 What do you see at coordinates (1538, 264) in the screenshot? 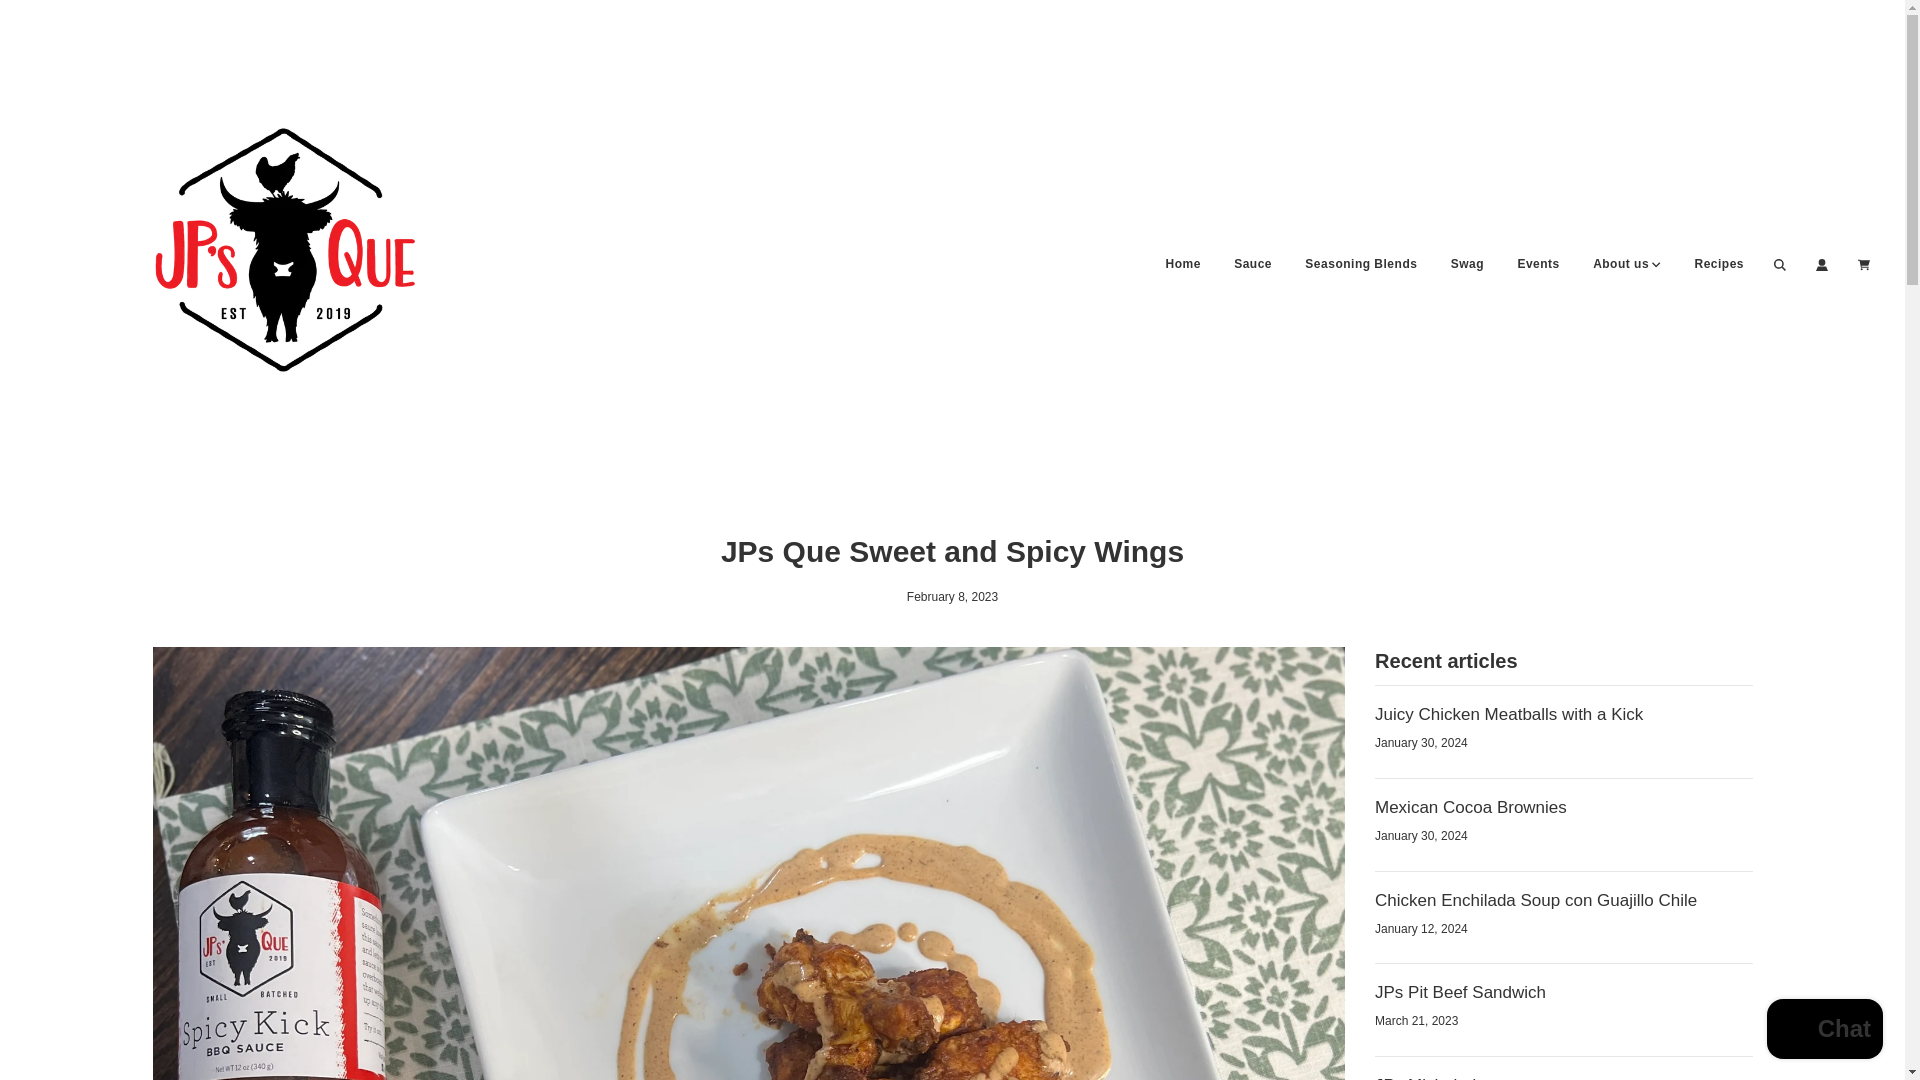
I see `Events` at bounding box center [1538, 264].